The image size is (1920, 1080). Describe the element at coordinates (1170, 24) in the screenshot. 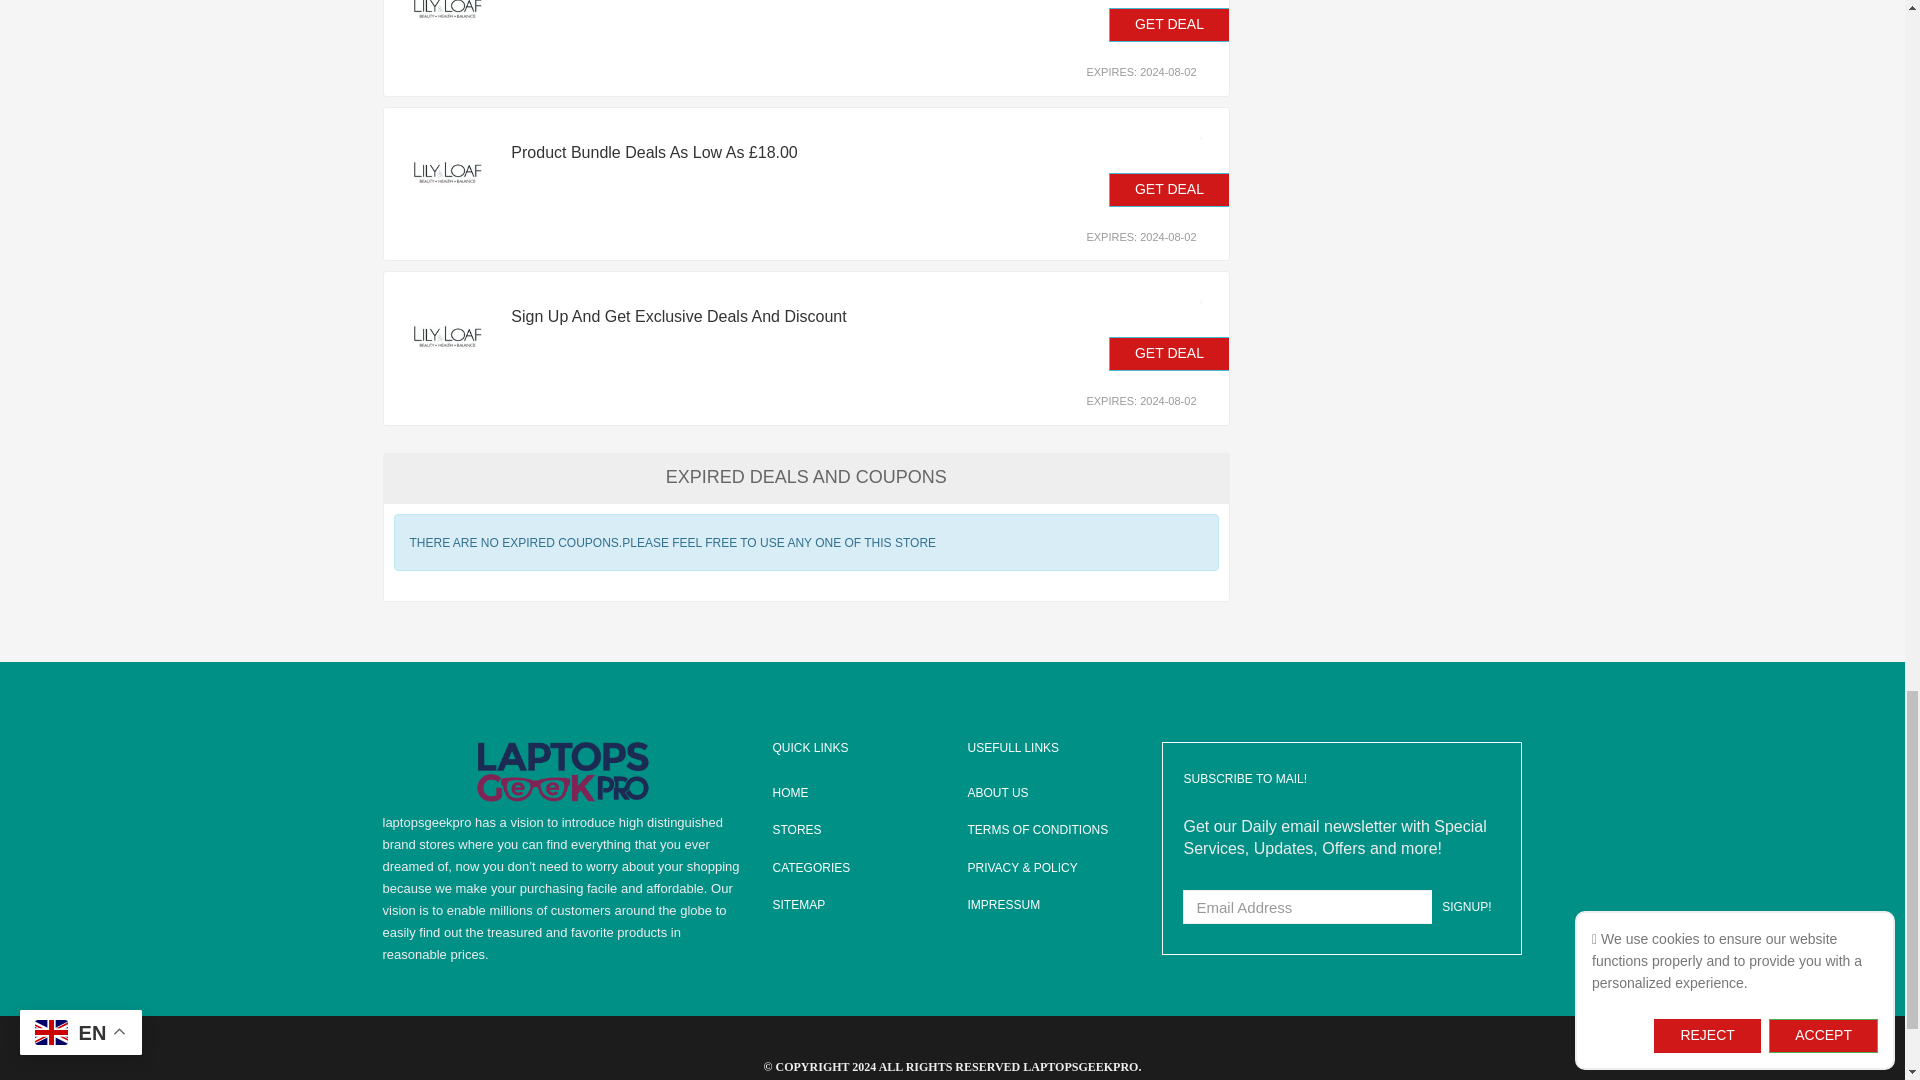

I see `GET DEAL` at that location.